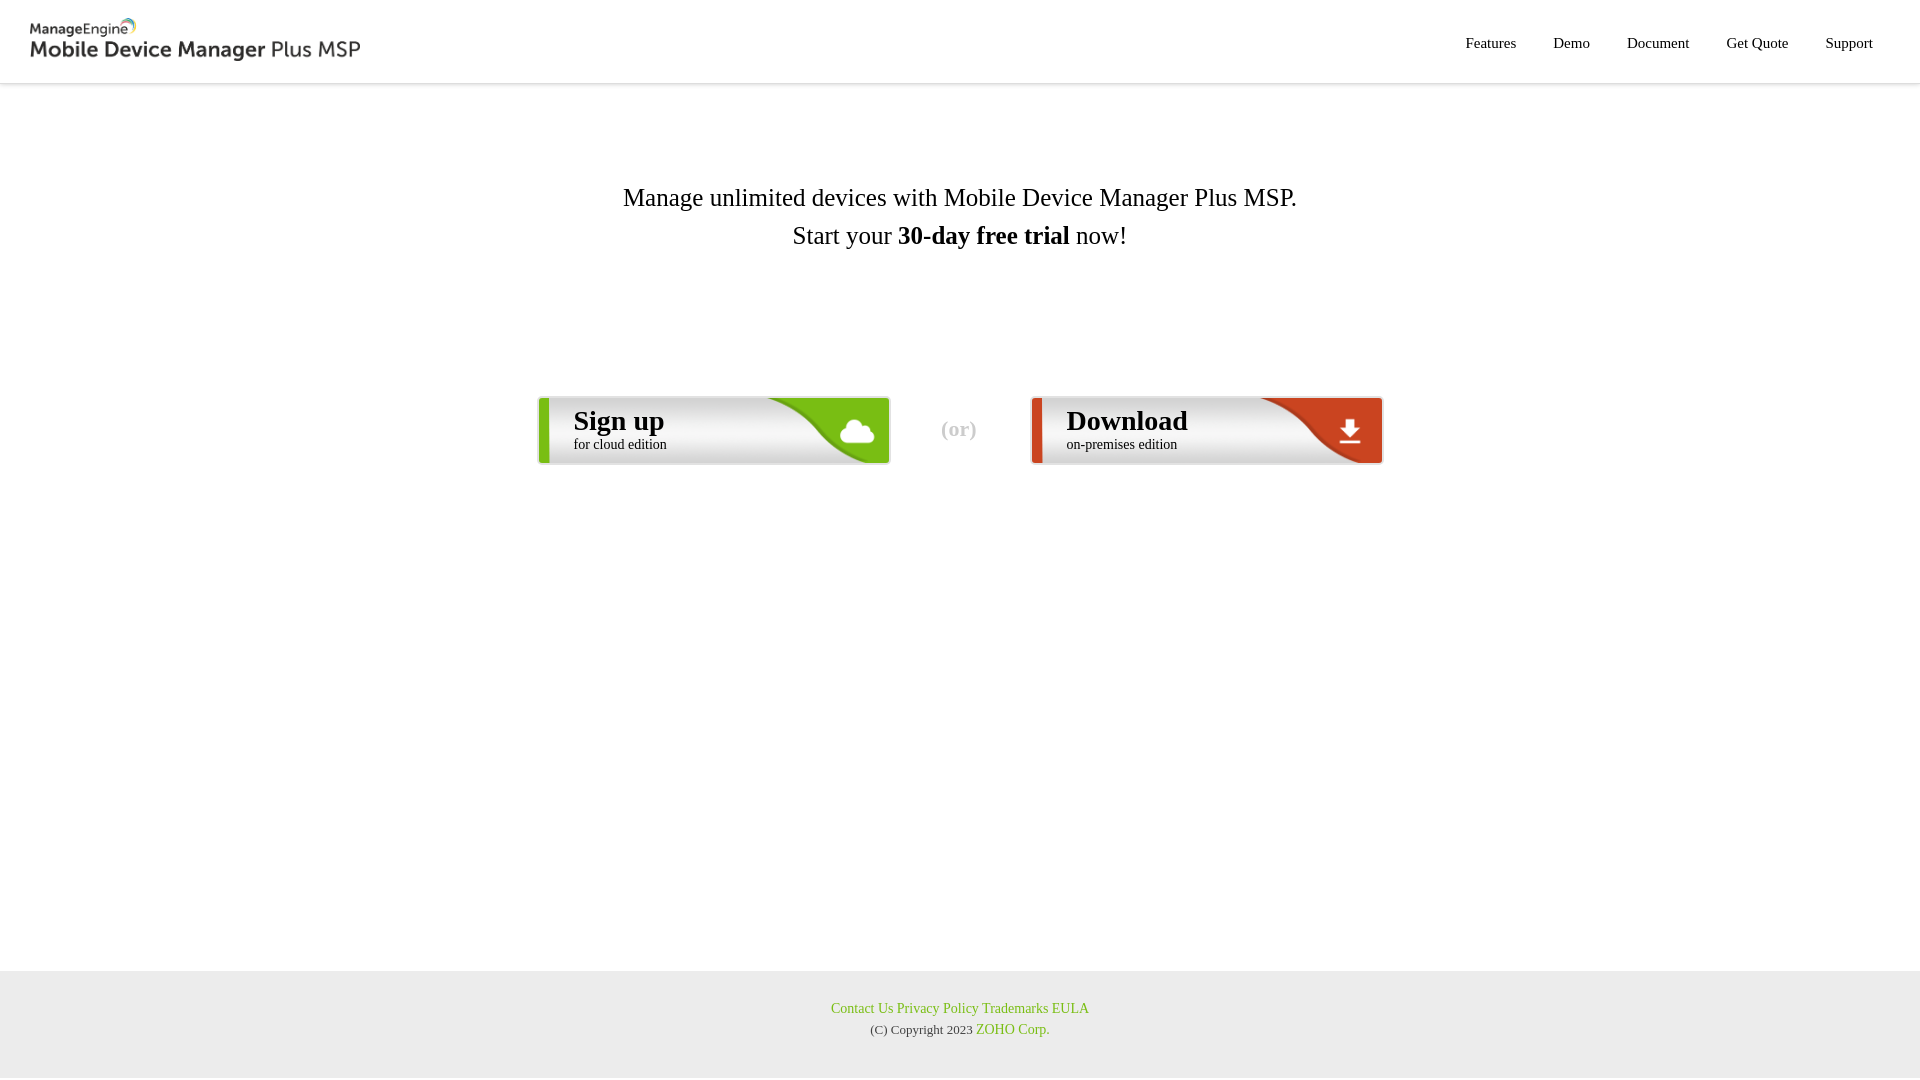 The height and width of the screenshot is (1080, 1920). What do you see at coordinates (1757, 44) in the screenshot?
I see `Get Quote` at bounding box center [1757, 44].